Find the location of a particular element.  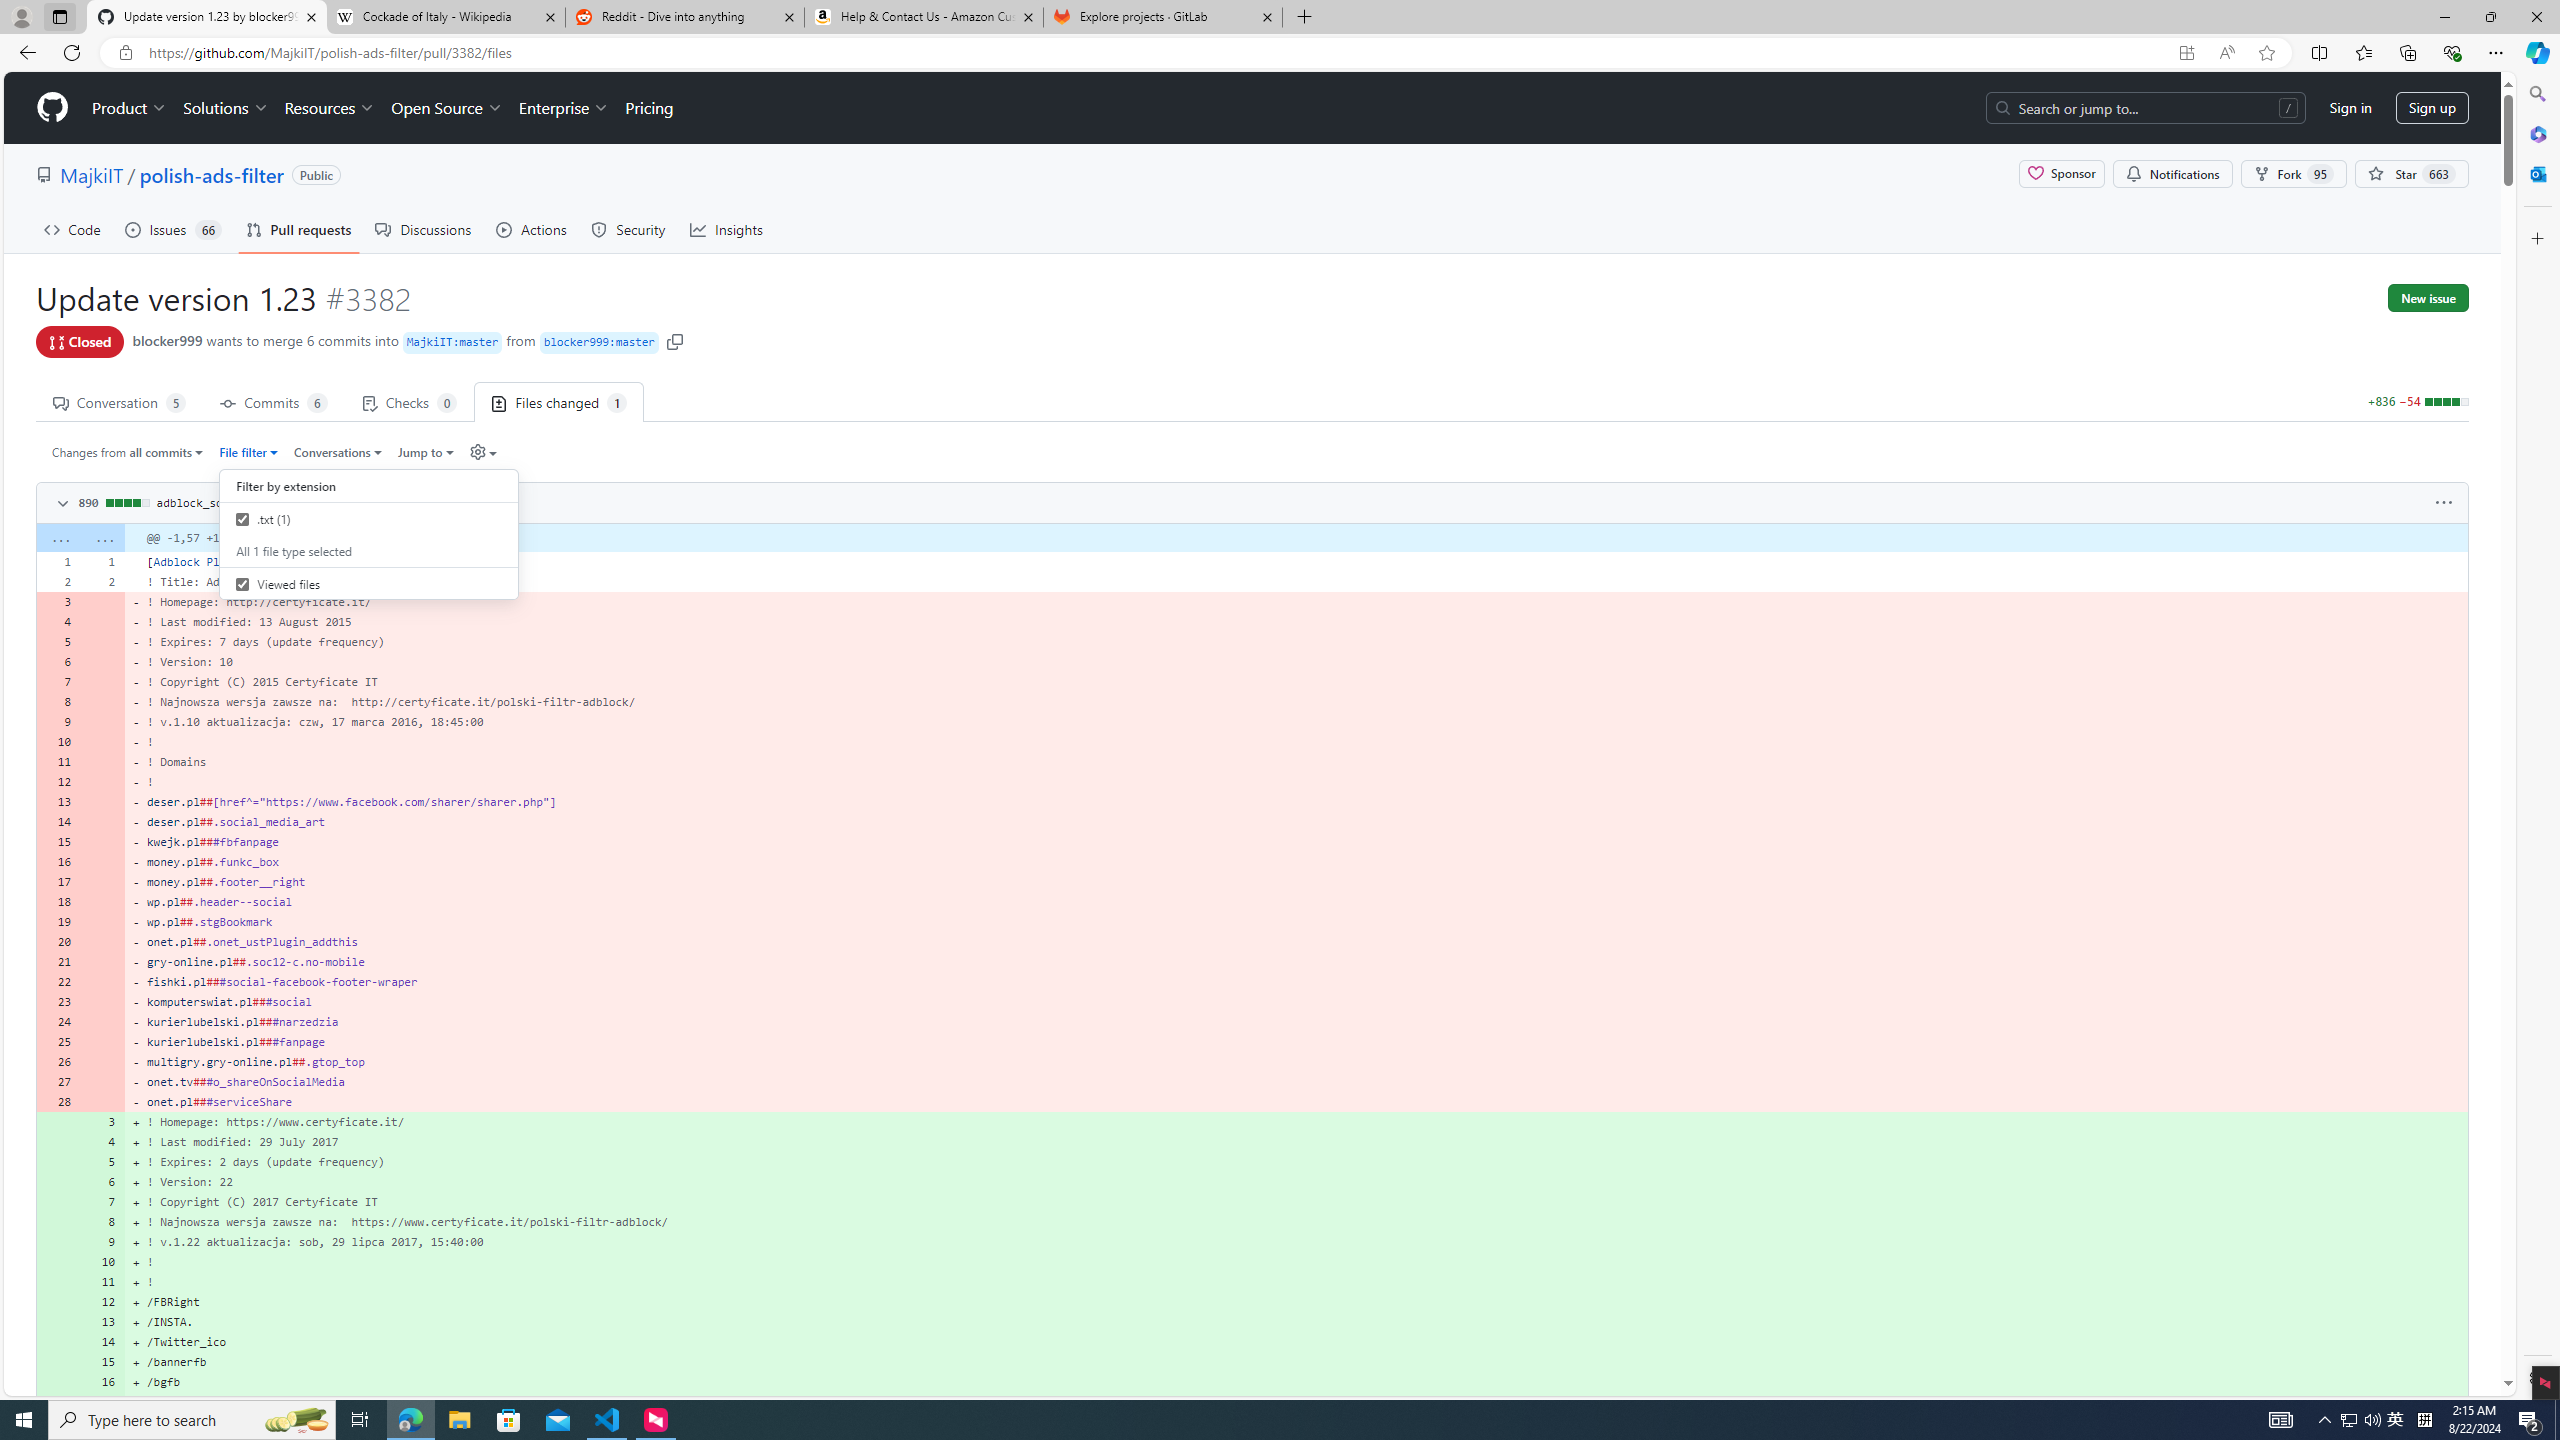

18 is located at coordinates (58, 901).